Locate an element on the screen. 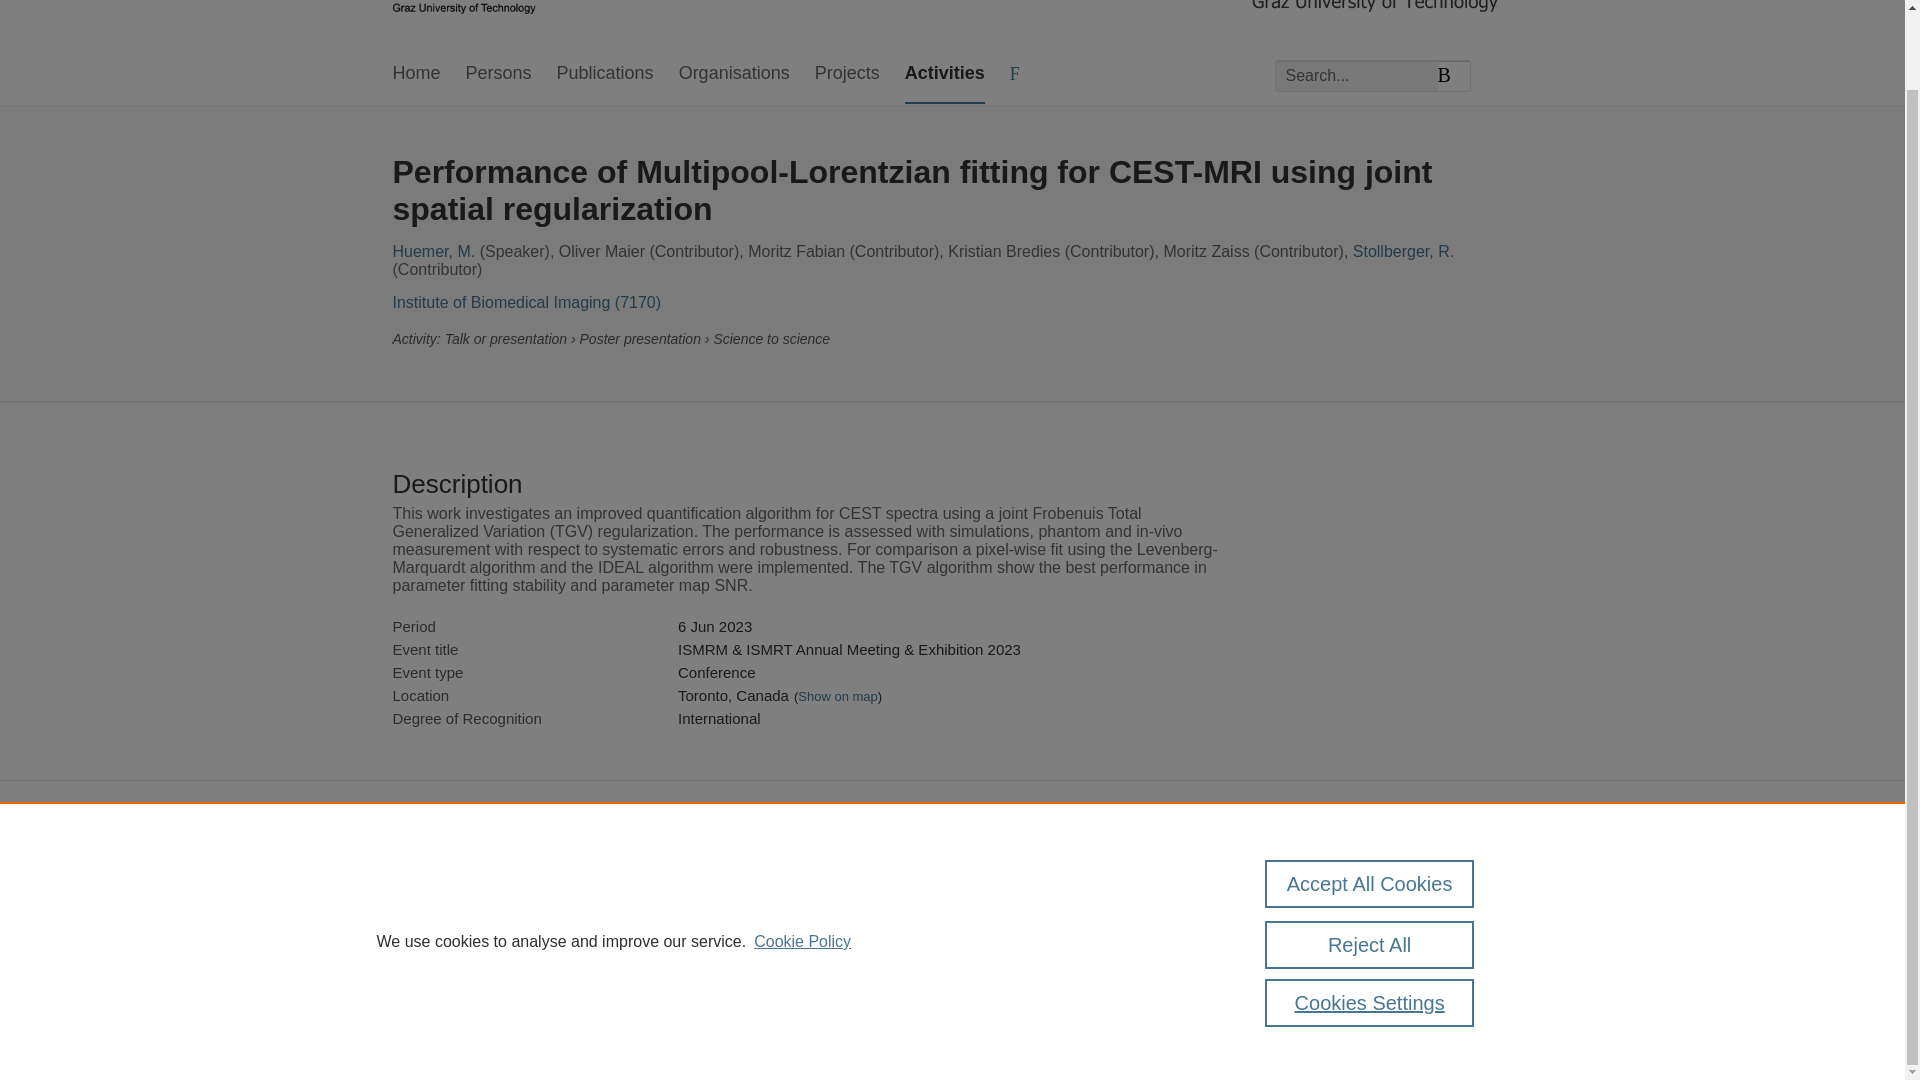 Image resolution: width=1920 pixels, height=1080 pixels. Activities is located at coordinates (944, 74).